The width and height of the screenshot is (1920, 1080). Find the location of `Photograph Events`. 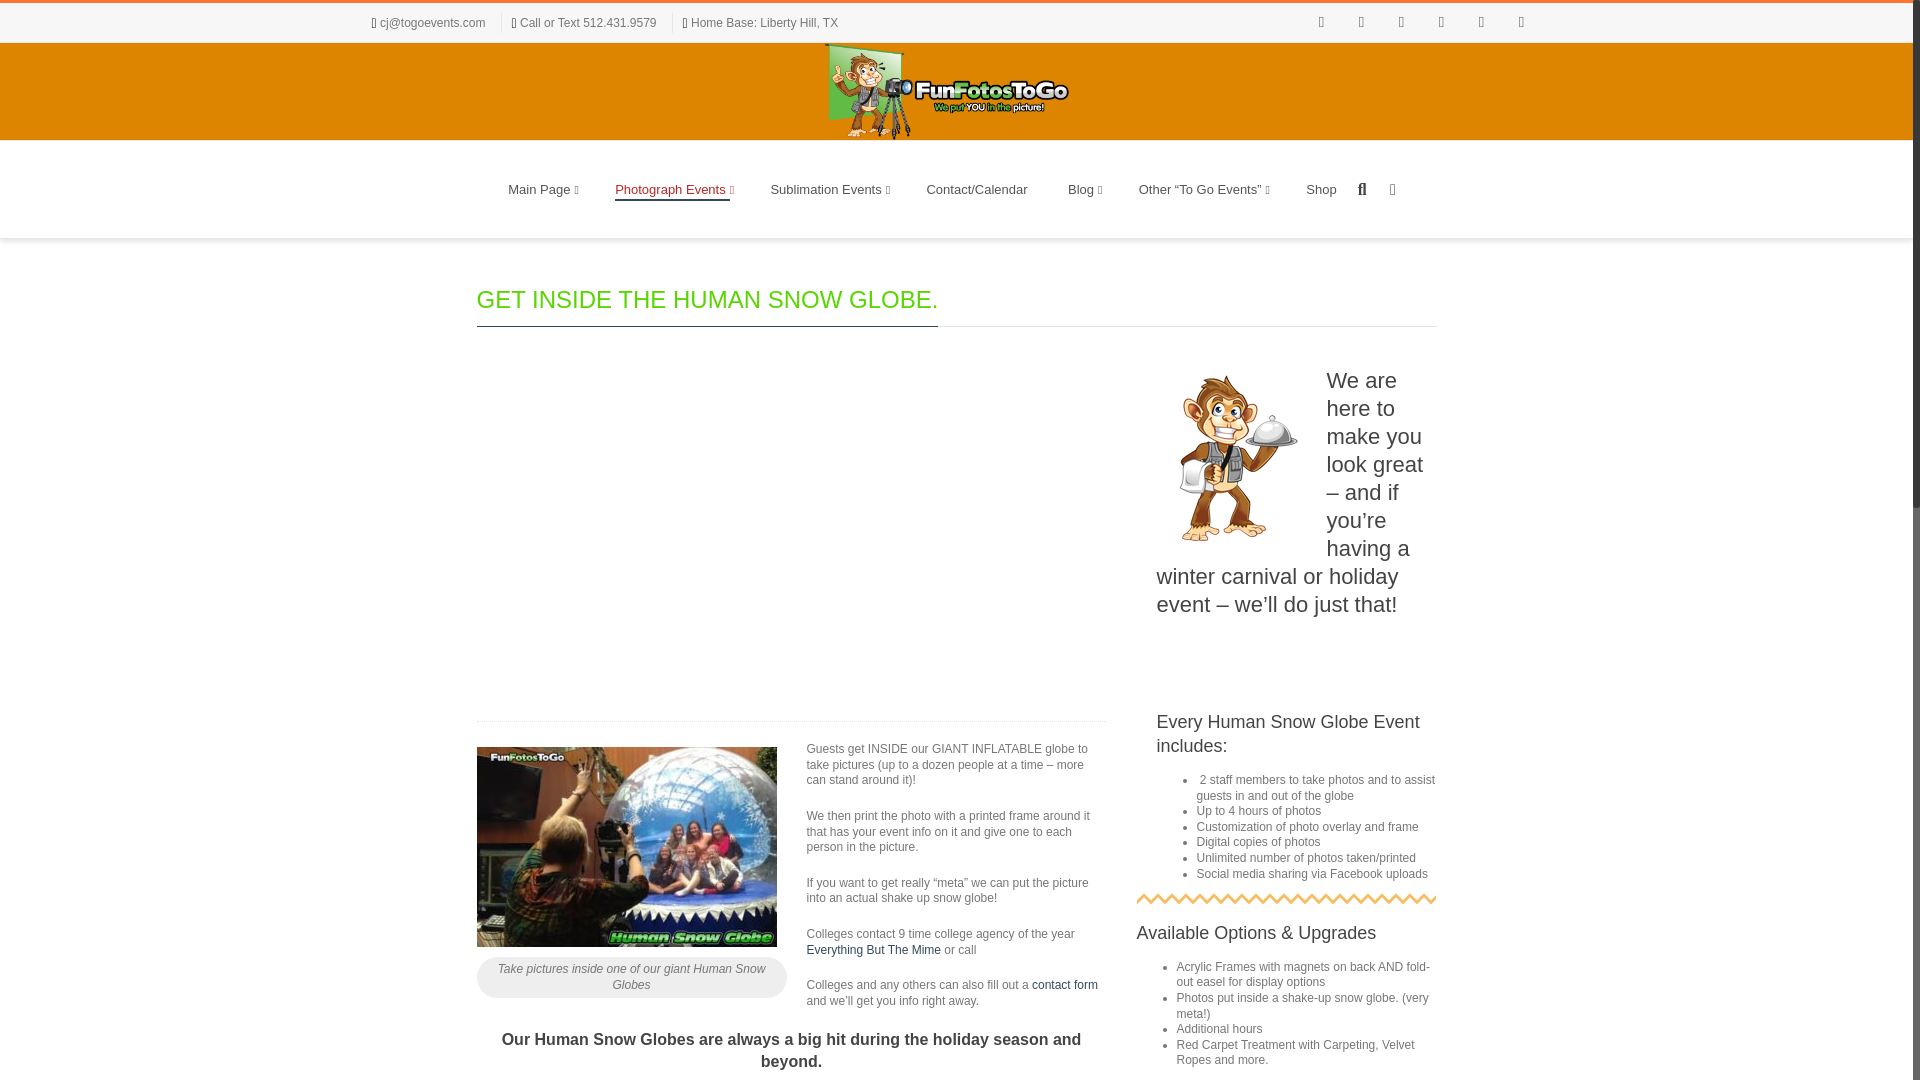

Photograph Events is located at coordinates (672, 189).